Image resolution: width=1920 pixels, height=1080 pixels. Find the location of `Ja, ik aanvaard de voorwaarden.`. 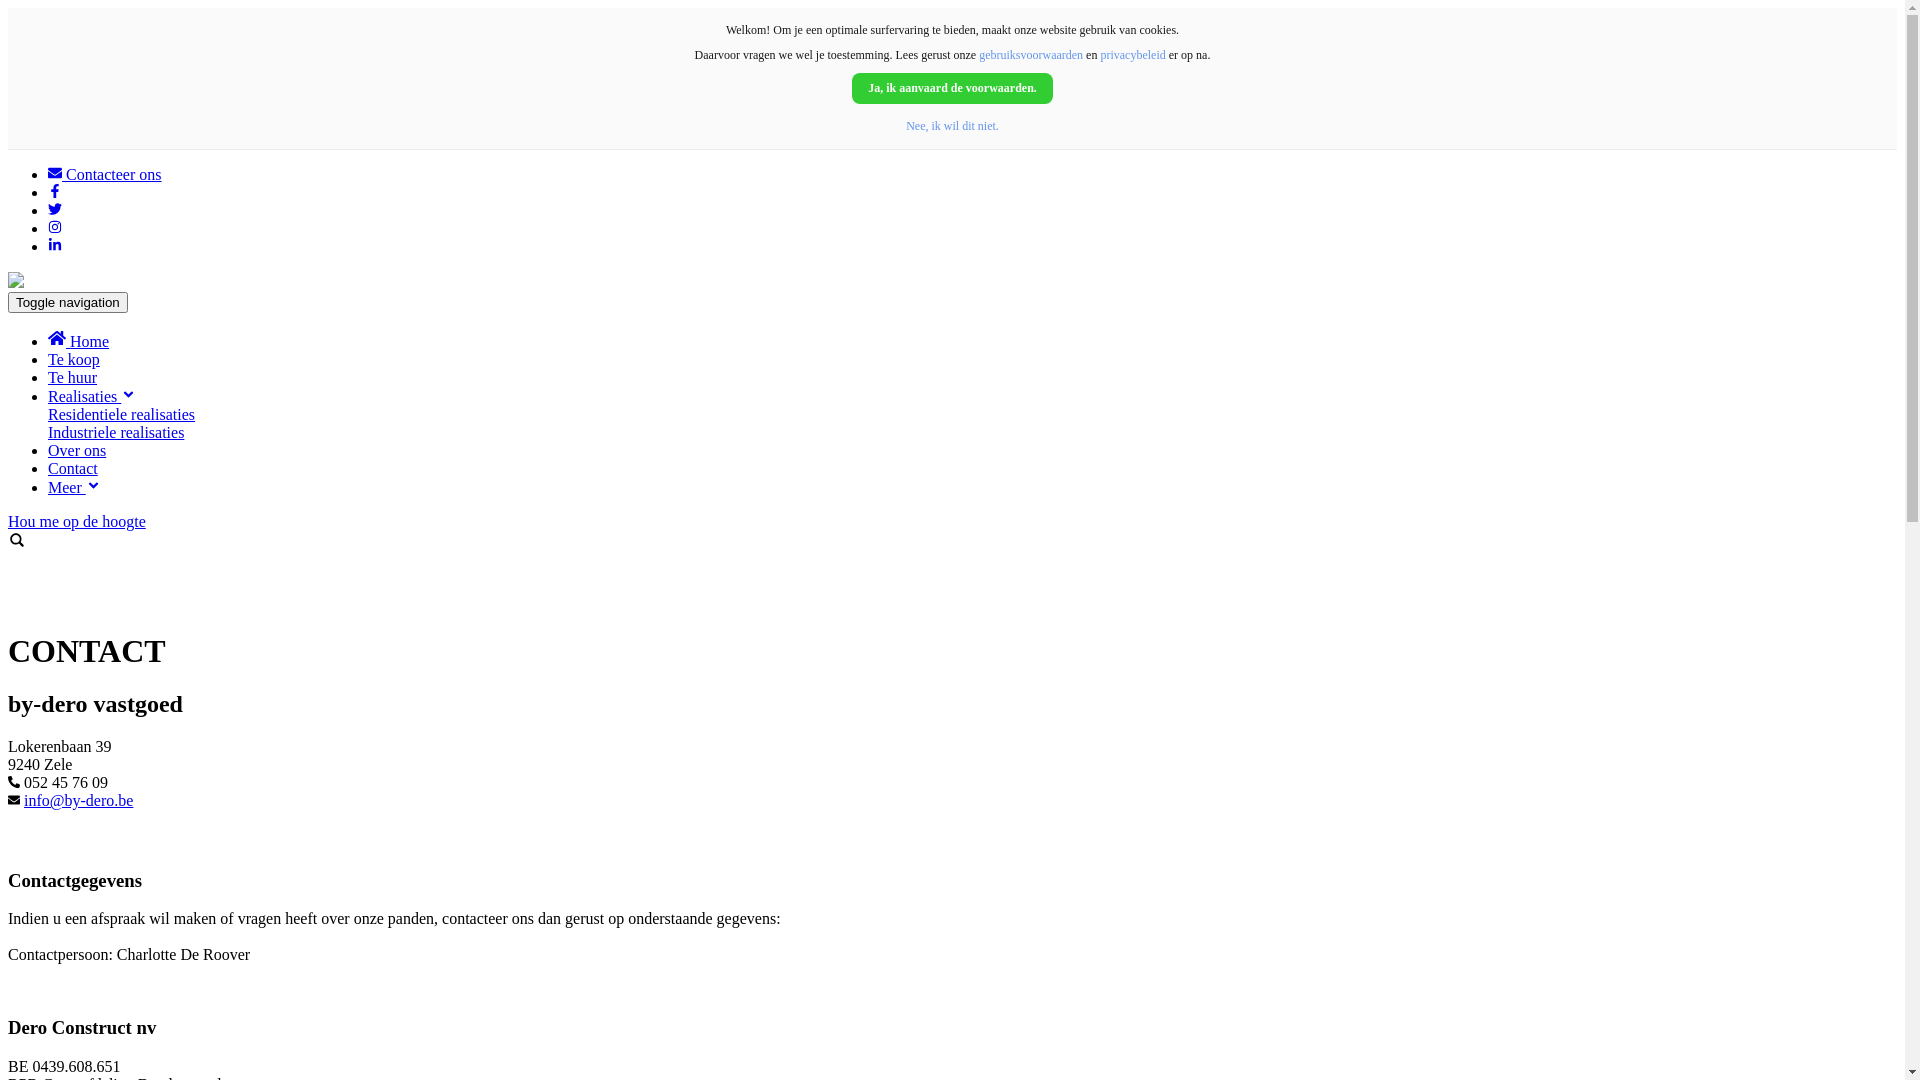

Ja, ik aanvaard de voorwaarden. is located at coordinates (952, 88).